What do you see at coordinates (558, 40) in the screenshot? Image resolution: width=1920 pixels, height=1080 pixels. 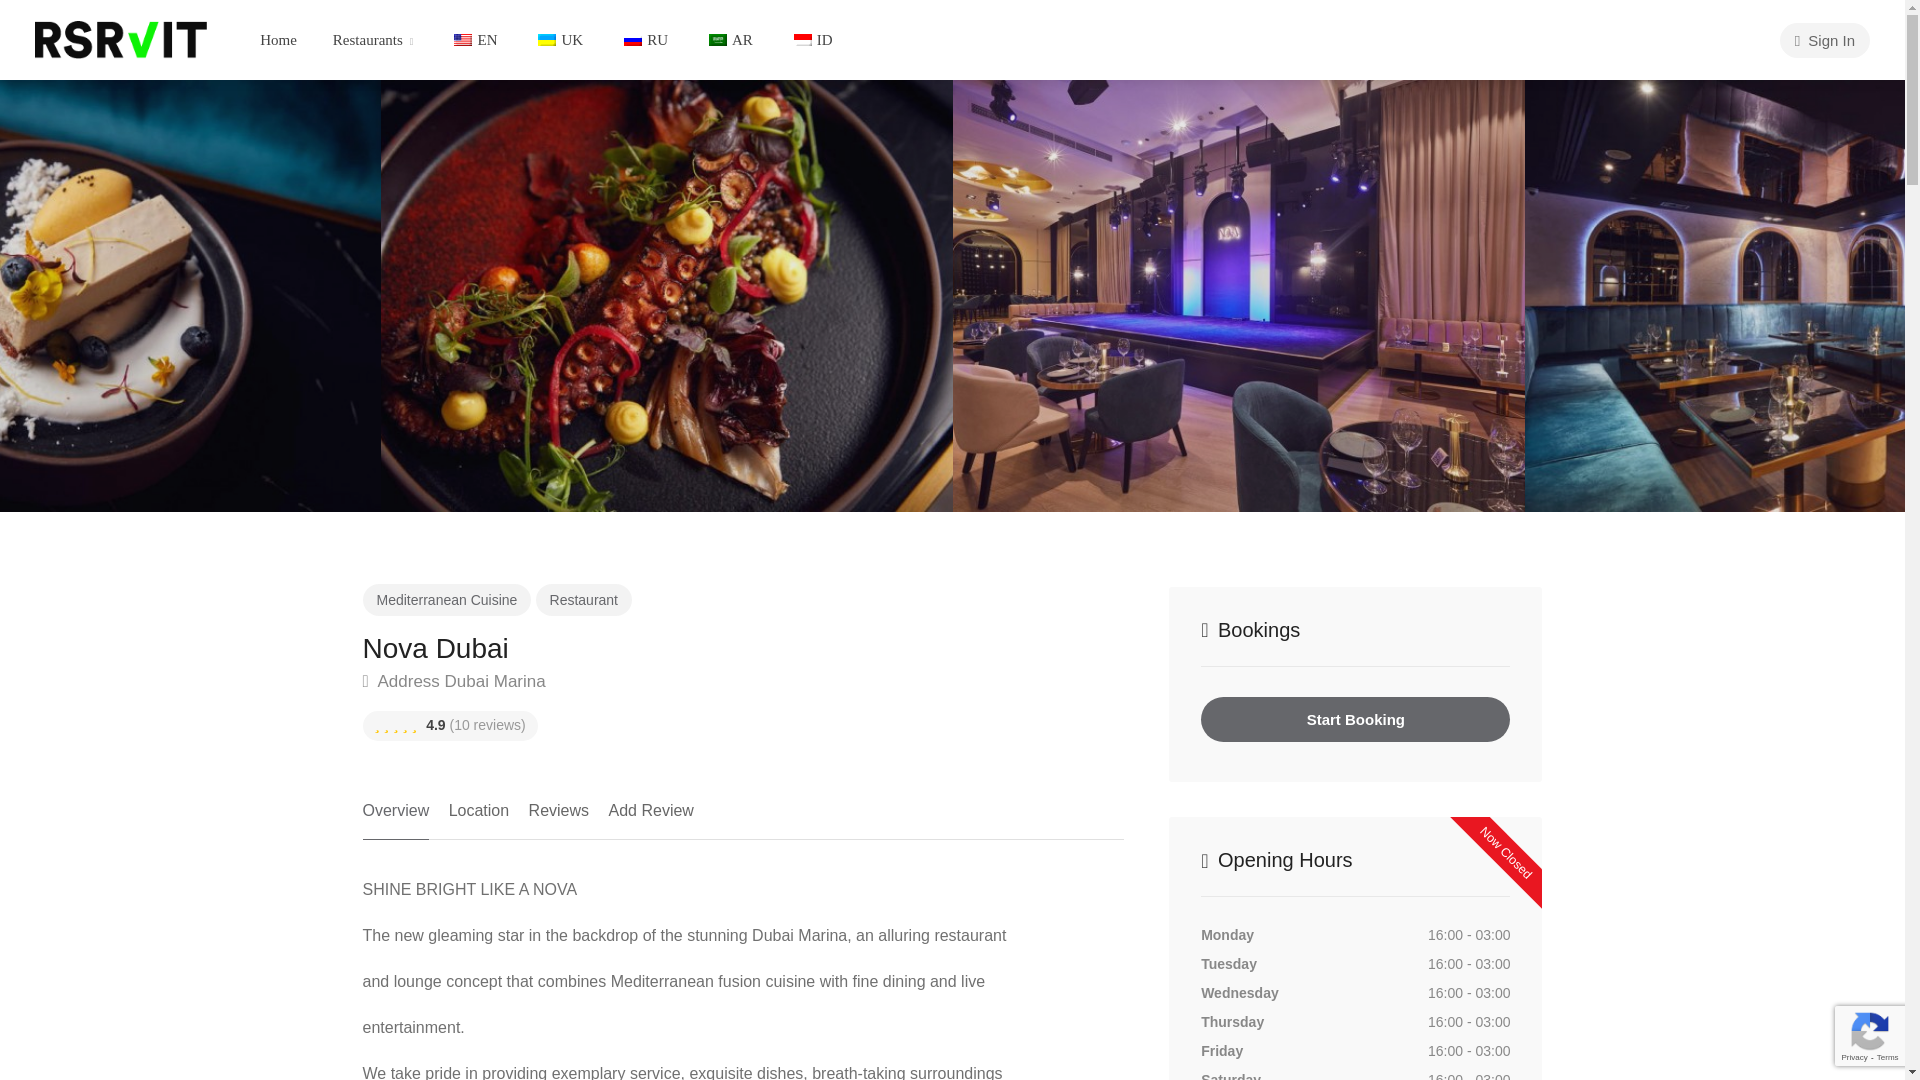 I see `UK` at bounding box center [558, 40].